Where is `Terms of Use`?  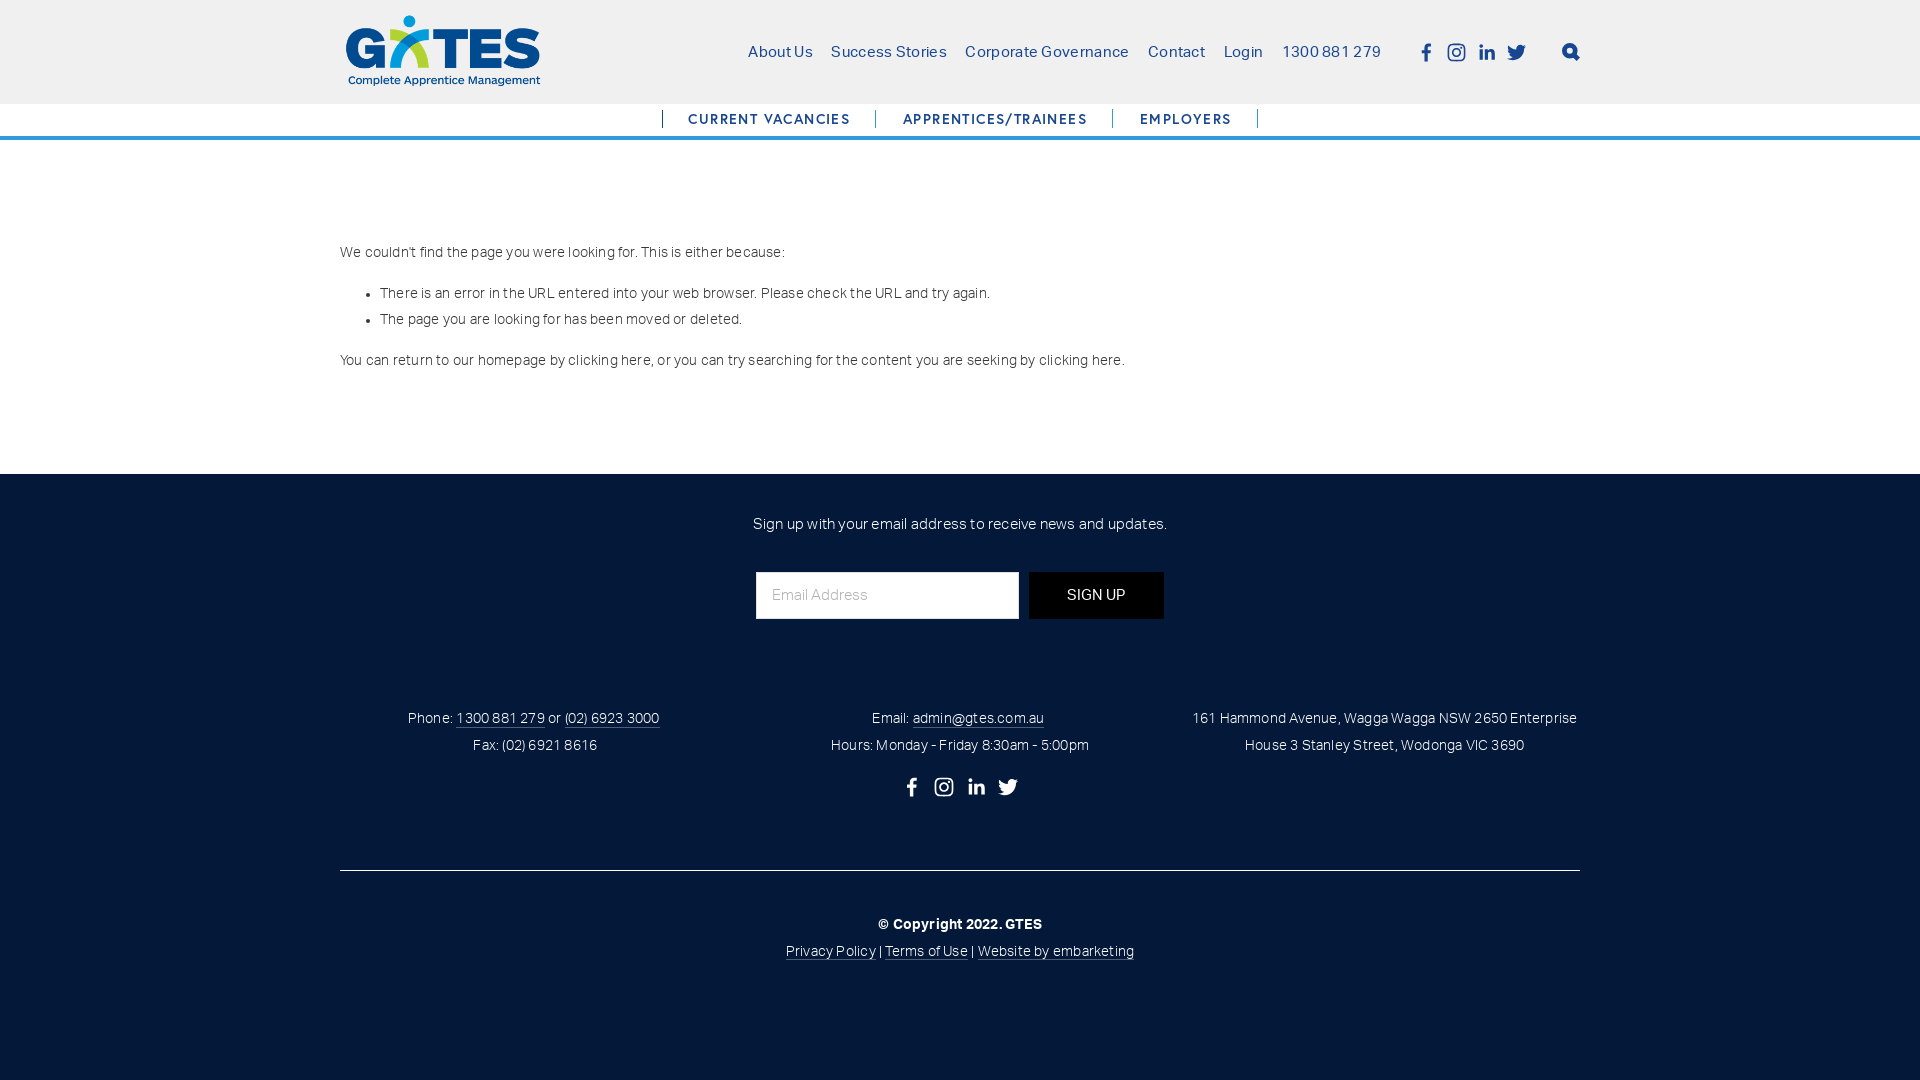
Terms of Use is located at coordinates (926, 953).